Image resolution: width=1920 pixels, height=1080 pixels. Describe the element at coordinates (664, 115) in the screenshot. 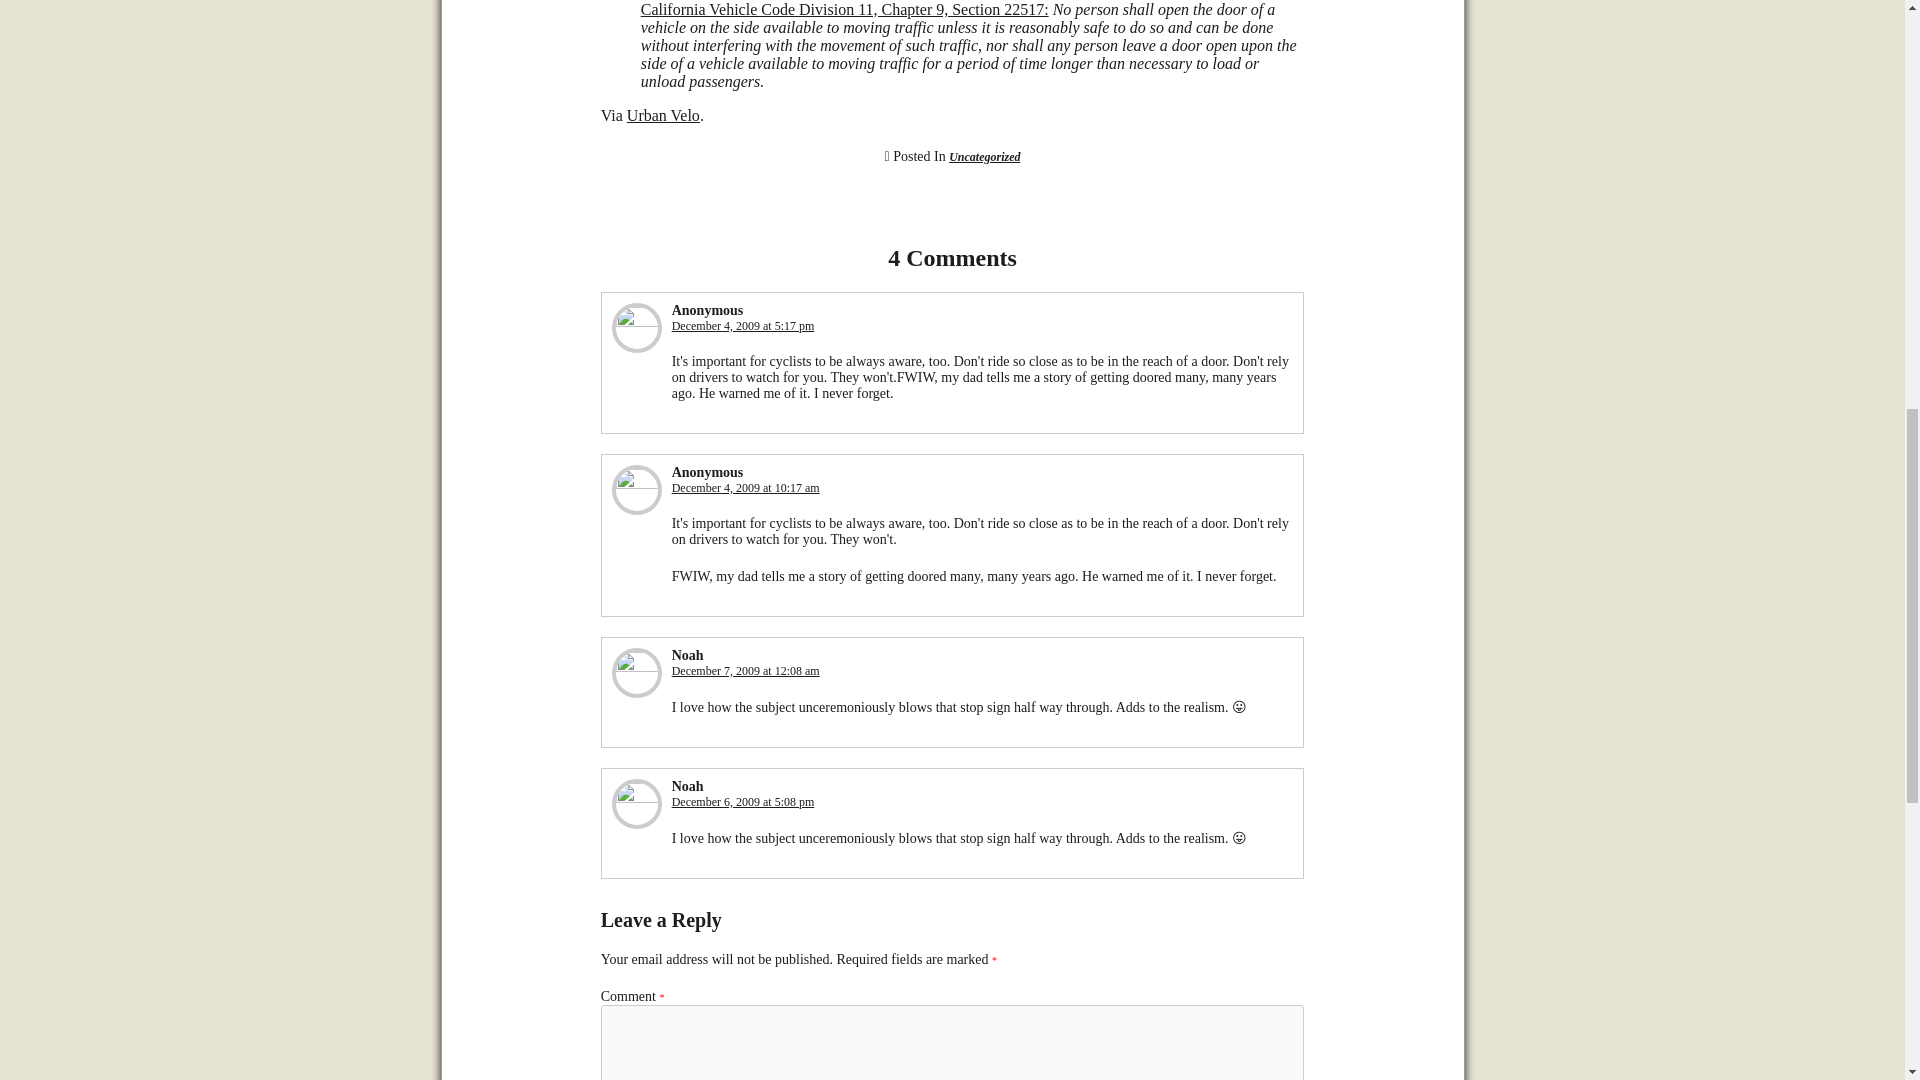

I see `Urban Velo` at that location.